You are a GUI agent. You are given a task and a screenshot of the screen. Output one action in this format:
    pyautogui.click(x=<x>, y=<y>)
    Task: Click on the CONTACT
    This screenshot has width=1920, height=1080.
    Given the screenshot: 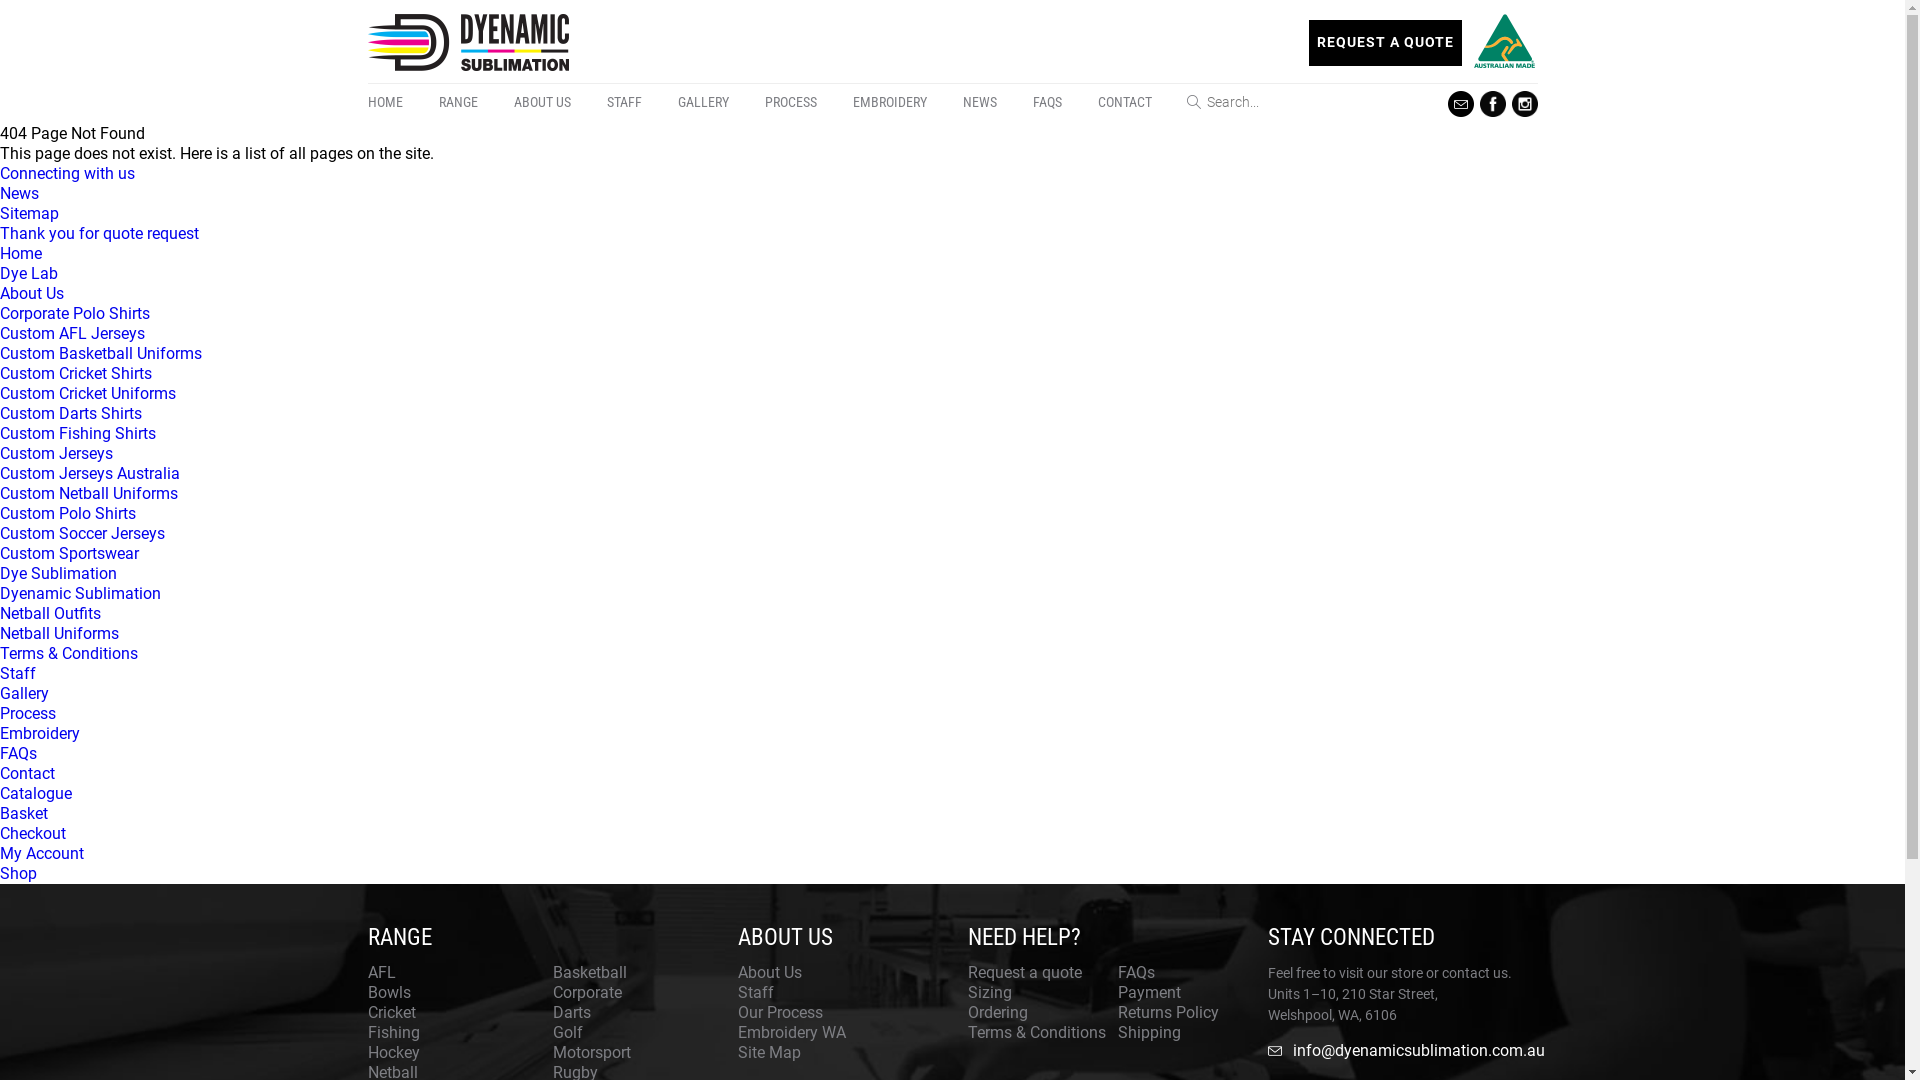 What is the action you would take?
    pyautogui.click(x=1125, y=102)
    